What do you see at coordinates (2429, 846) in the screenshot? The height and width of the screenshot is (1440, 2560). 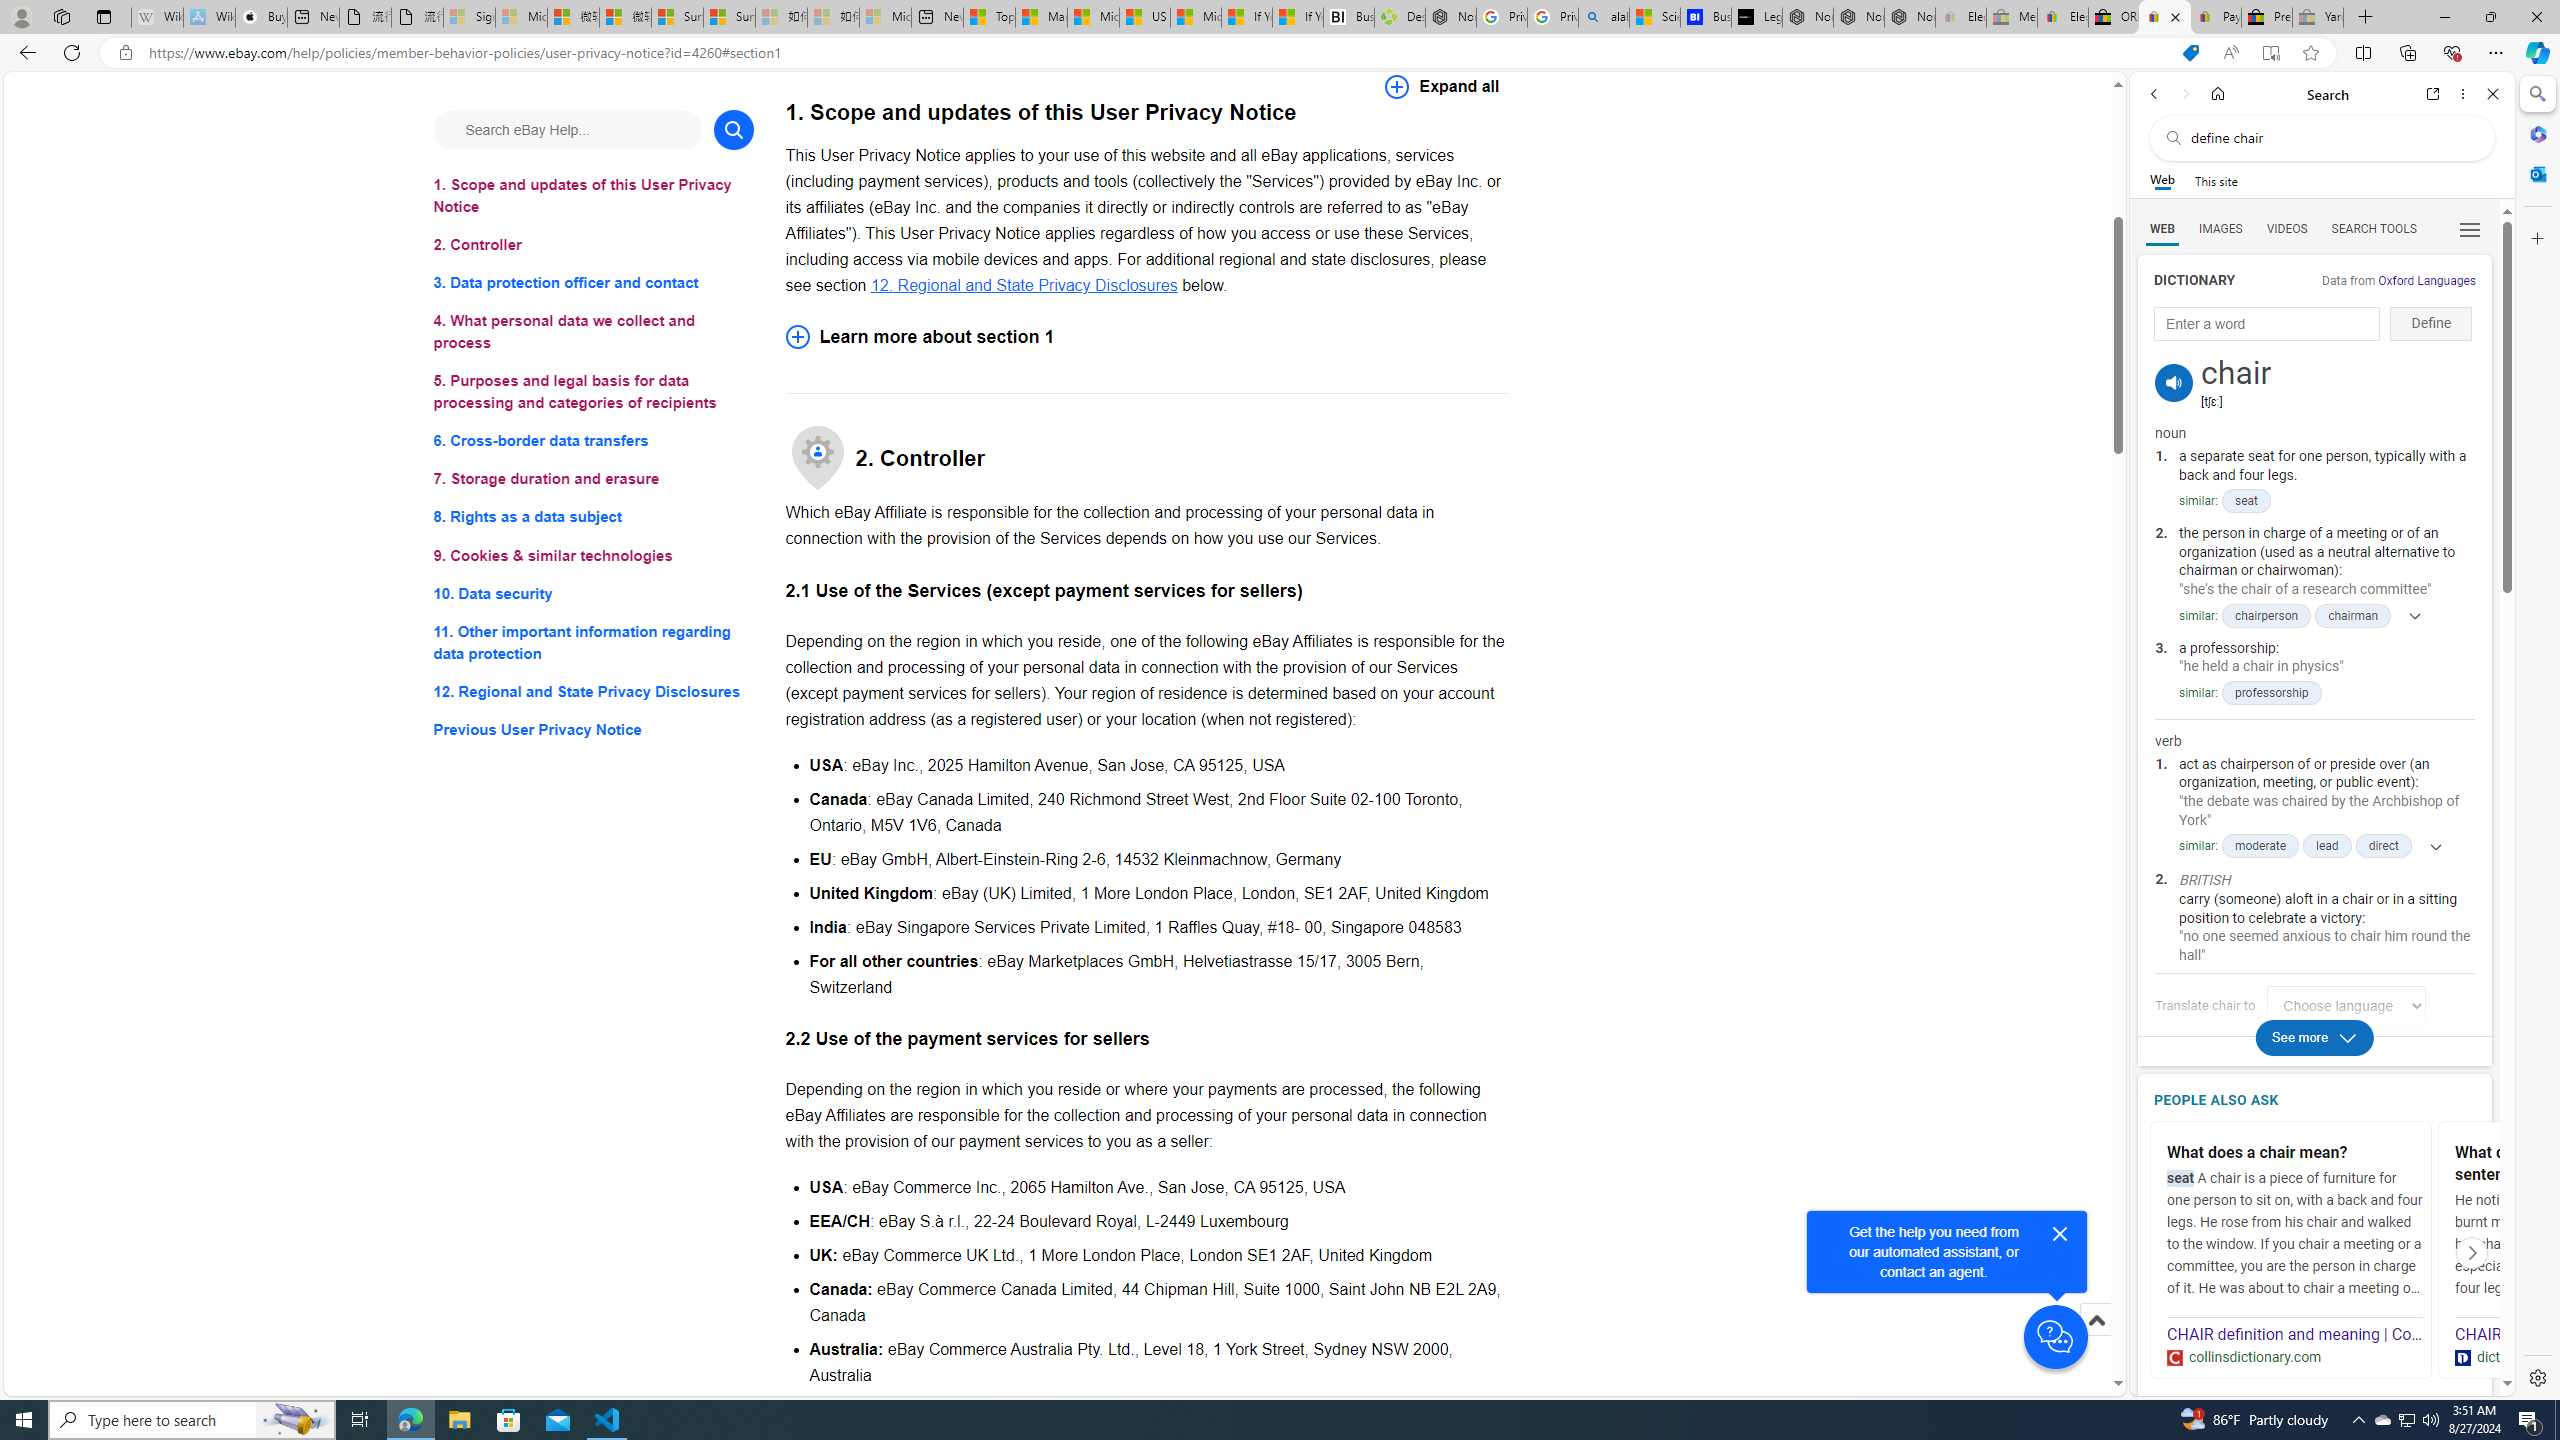 I see `Show more` at bounding box center [2429, 846].